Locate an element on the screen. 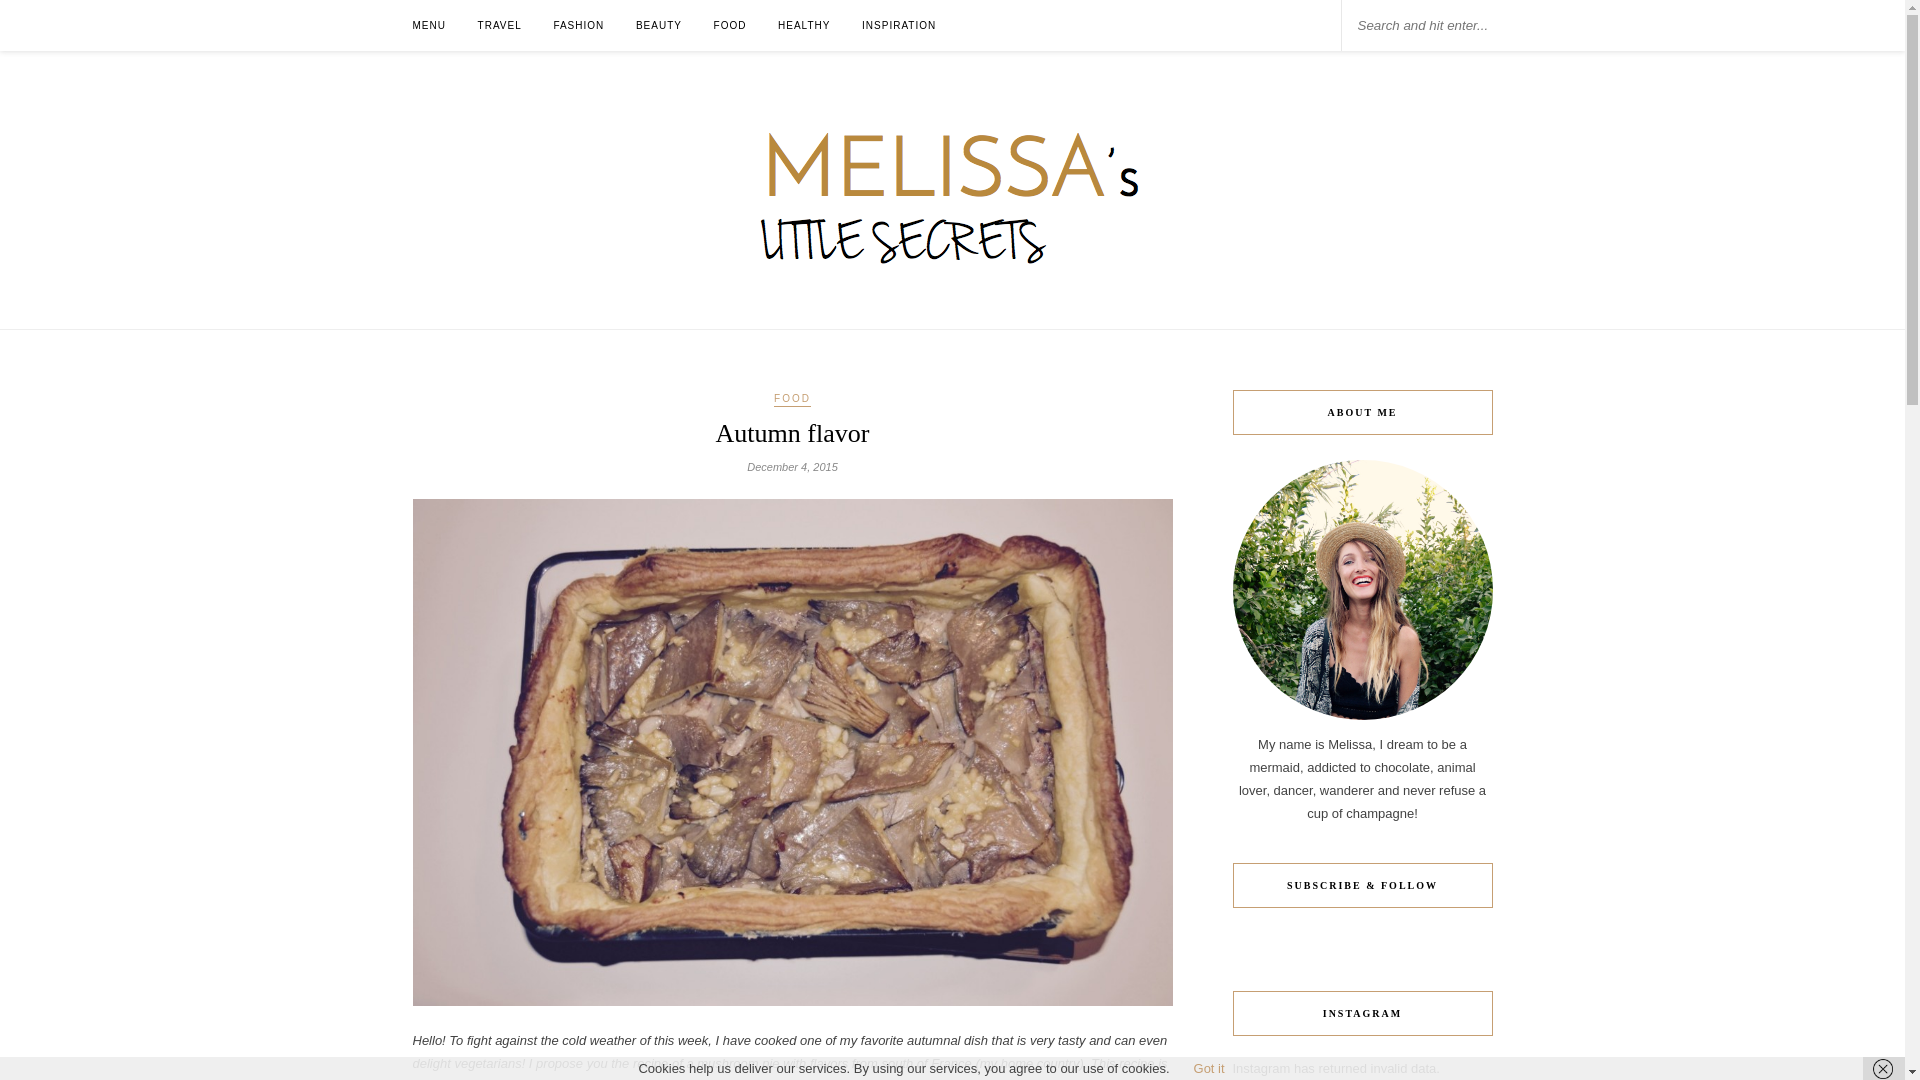  FASHION is located at coordinates (578, 25).